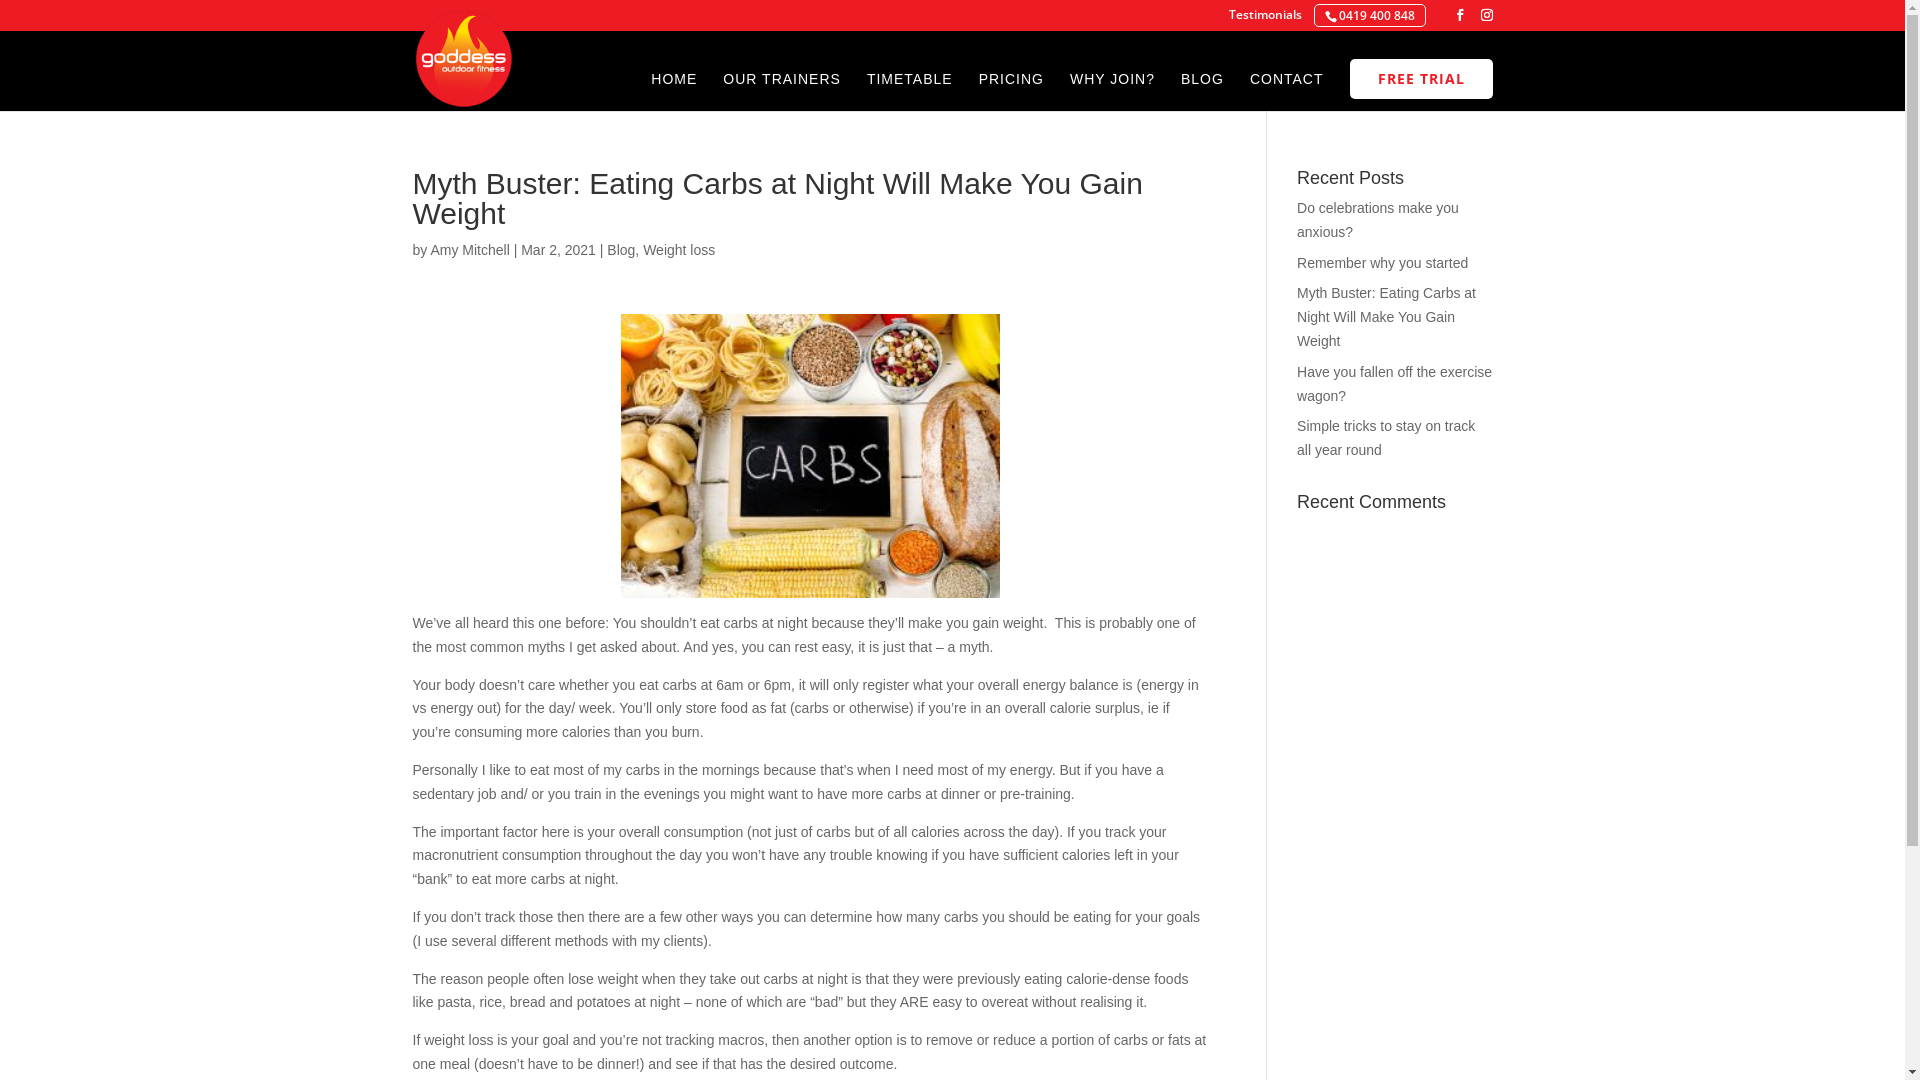  I want to click on TIMETABLE, so click(910, 92).